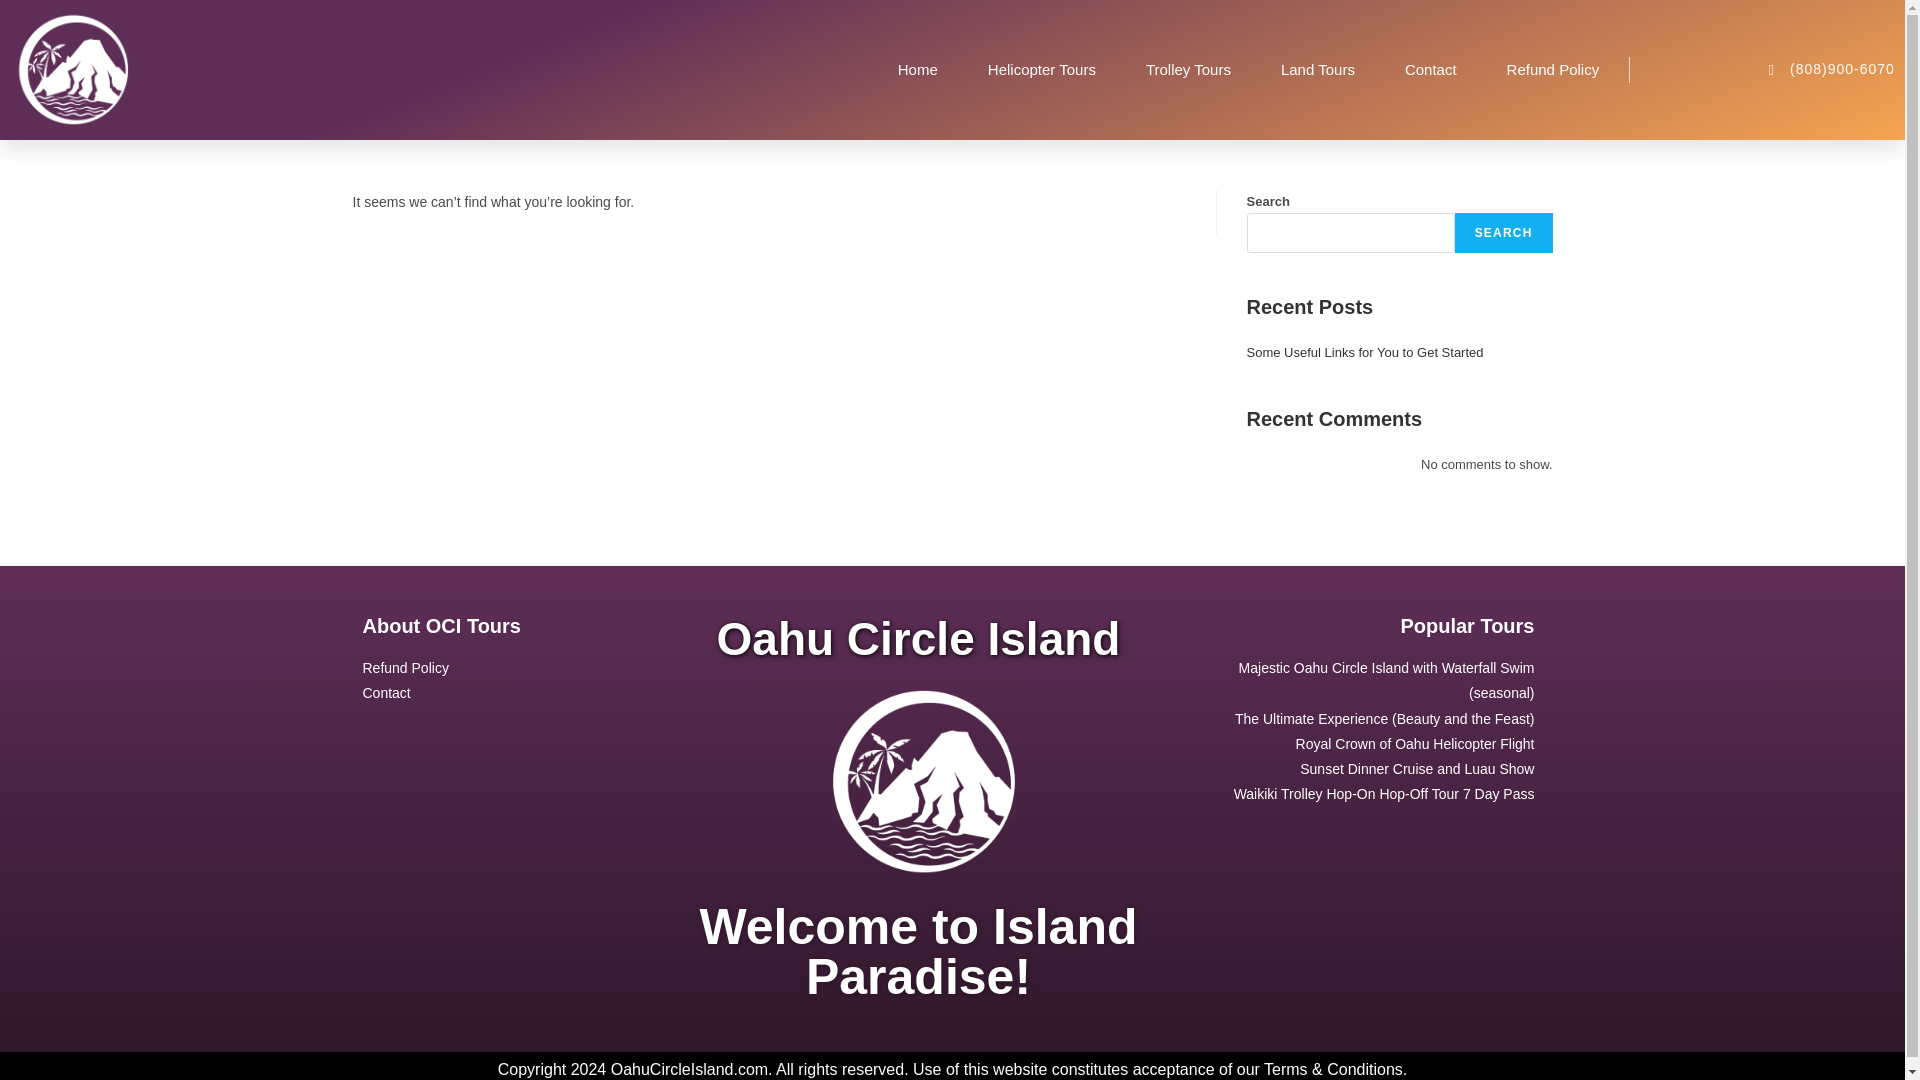  What do you see at coordinates (1504, 232) in the screenshot?
I see `SEARCH` at bounding box center [1504, 232].